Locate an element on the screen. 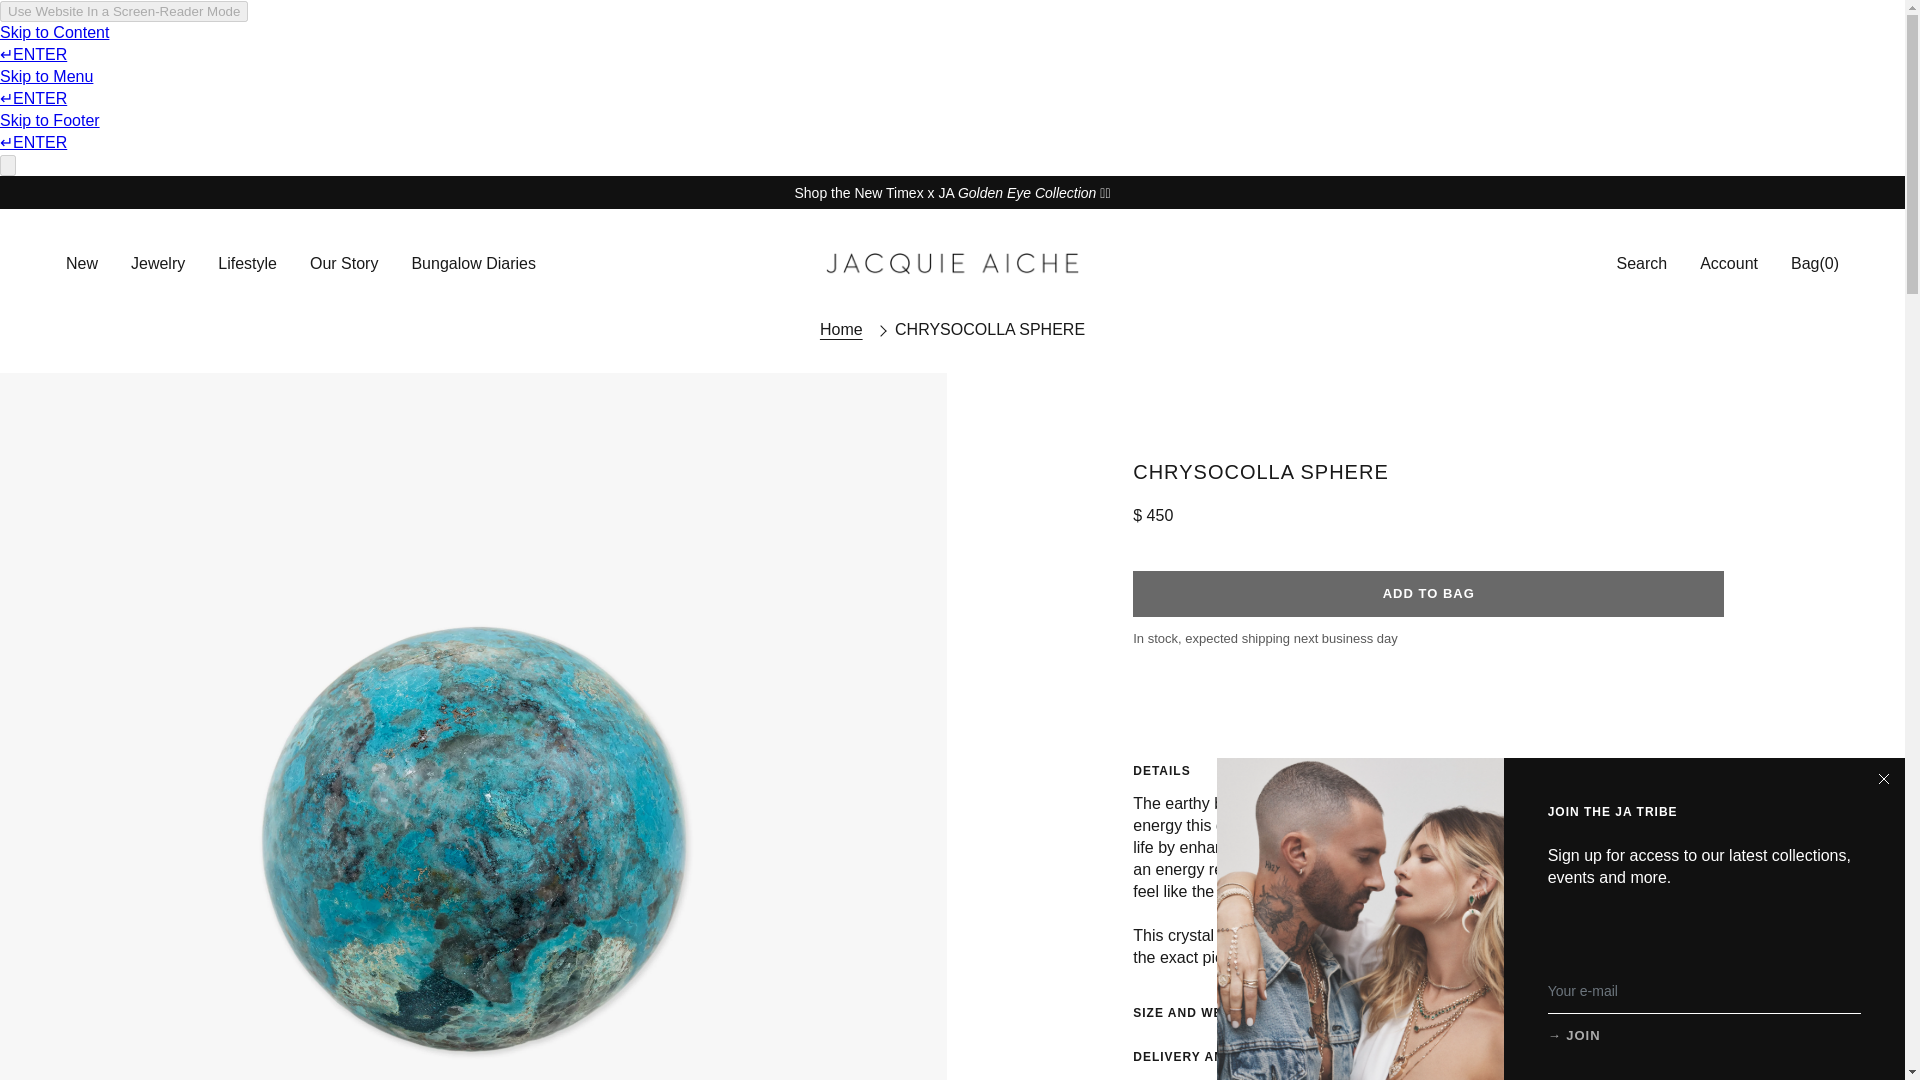 The height and width of the screenshot is (1080, 1920). Timex is located at coordinates (1027, 191).